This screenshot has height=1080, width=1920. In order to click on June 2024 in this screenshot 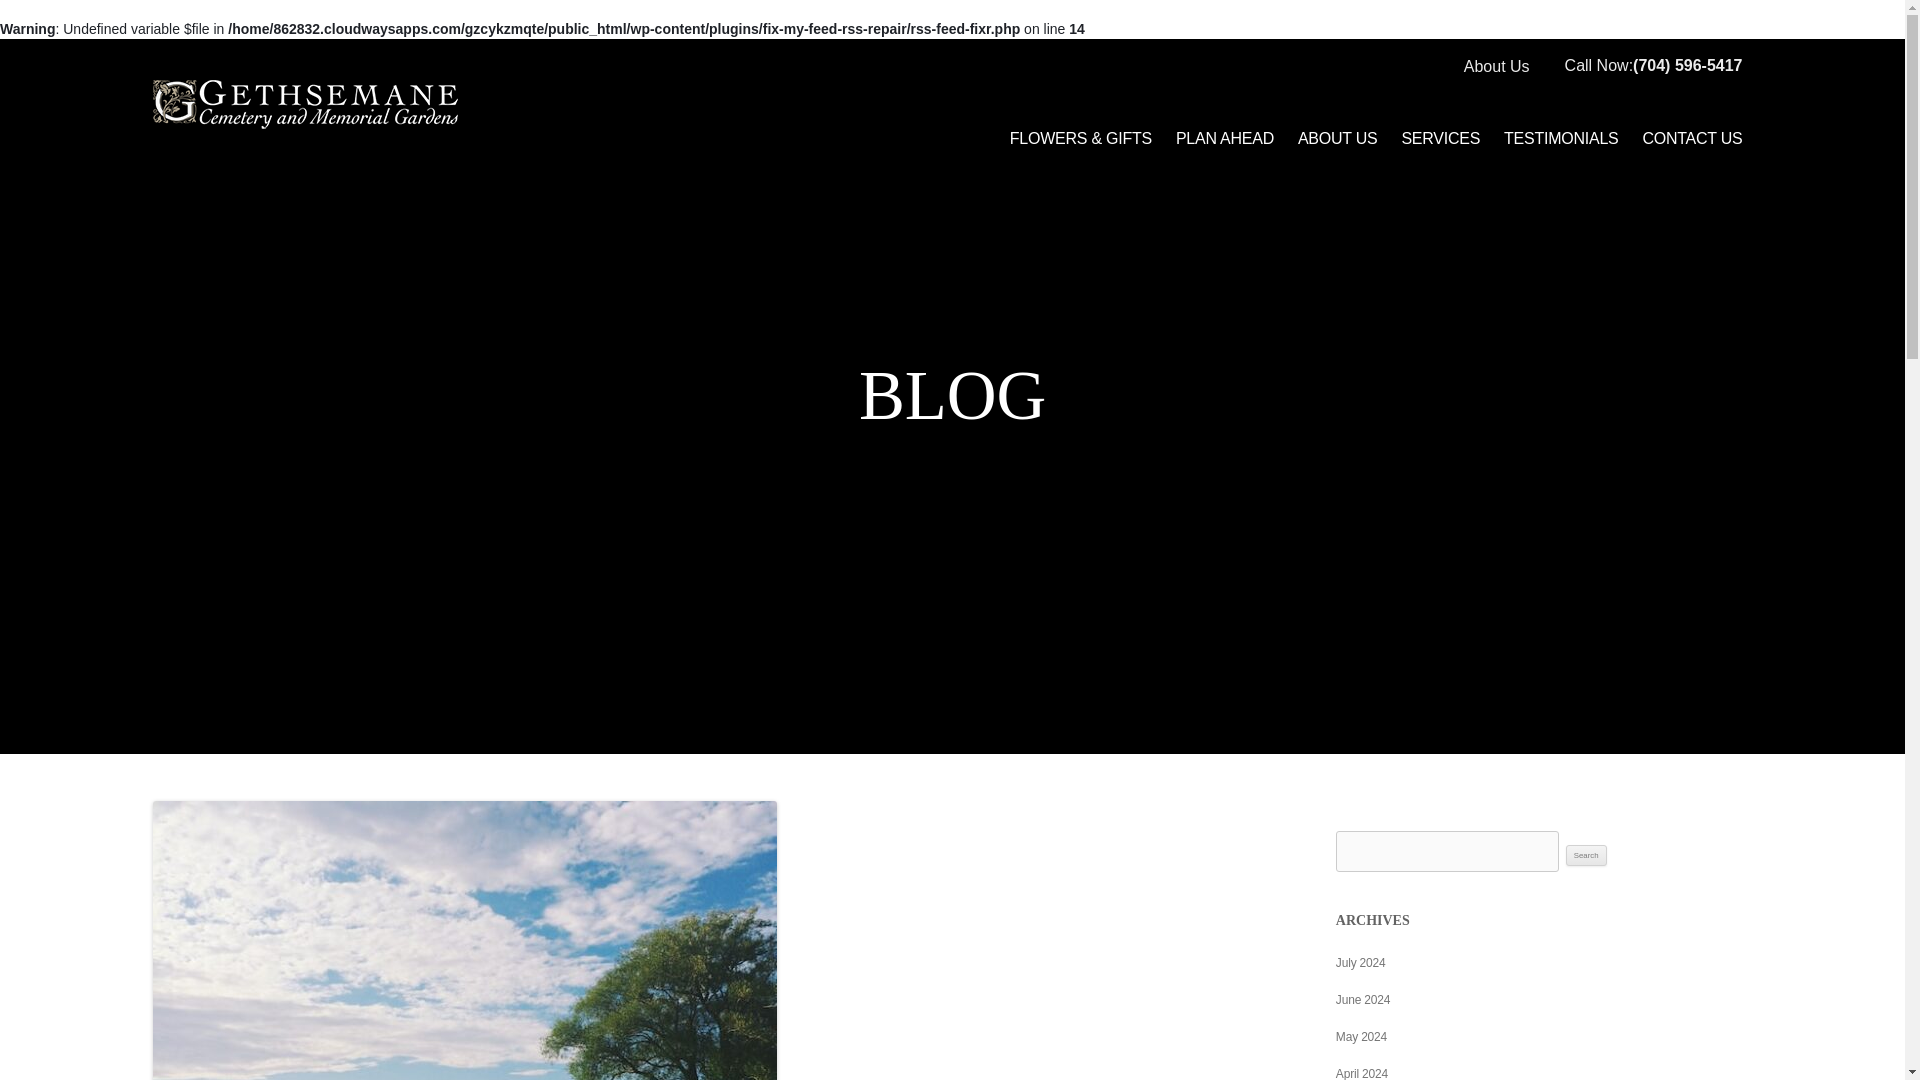, I will do `click(1363, 999)`.